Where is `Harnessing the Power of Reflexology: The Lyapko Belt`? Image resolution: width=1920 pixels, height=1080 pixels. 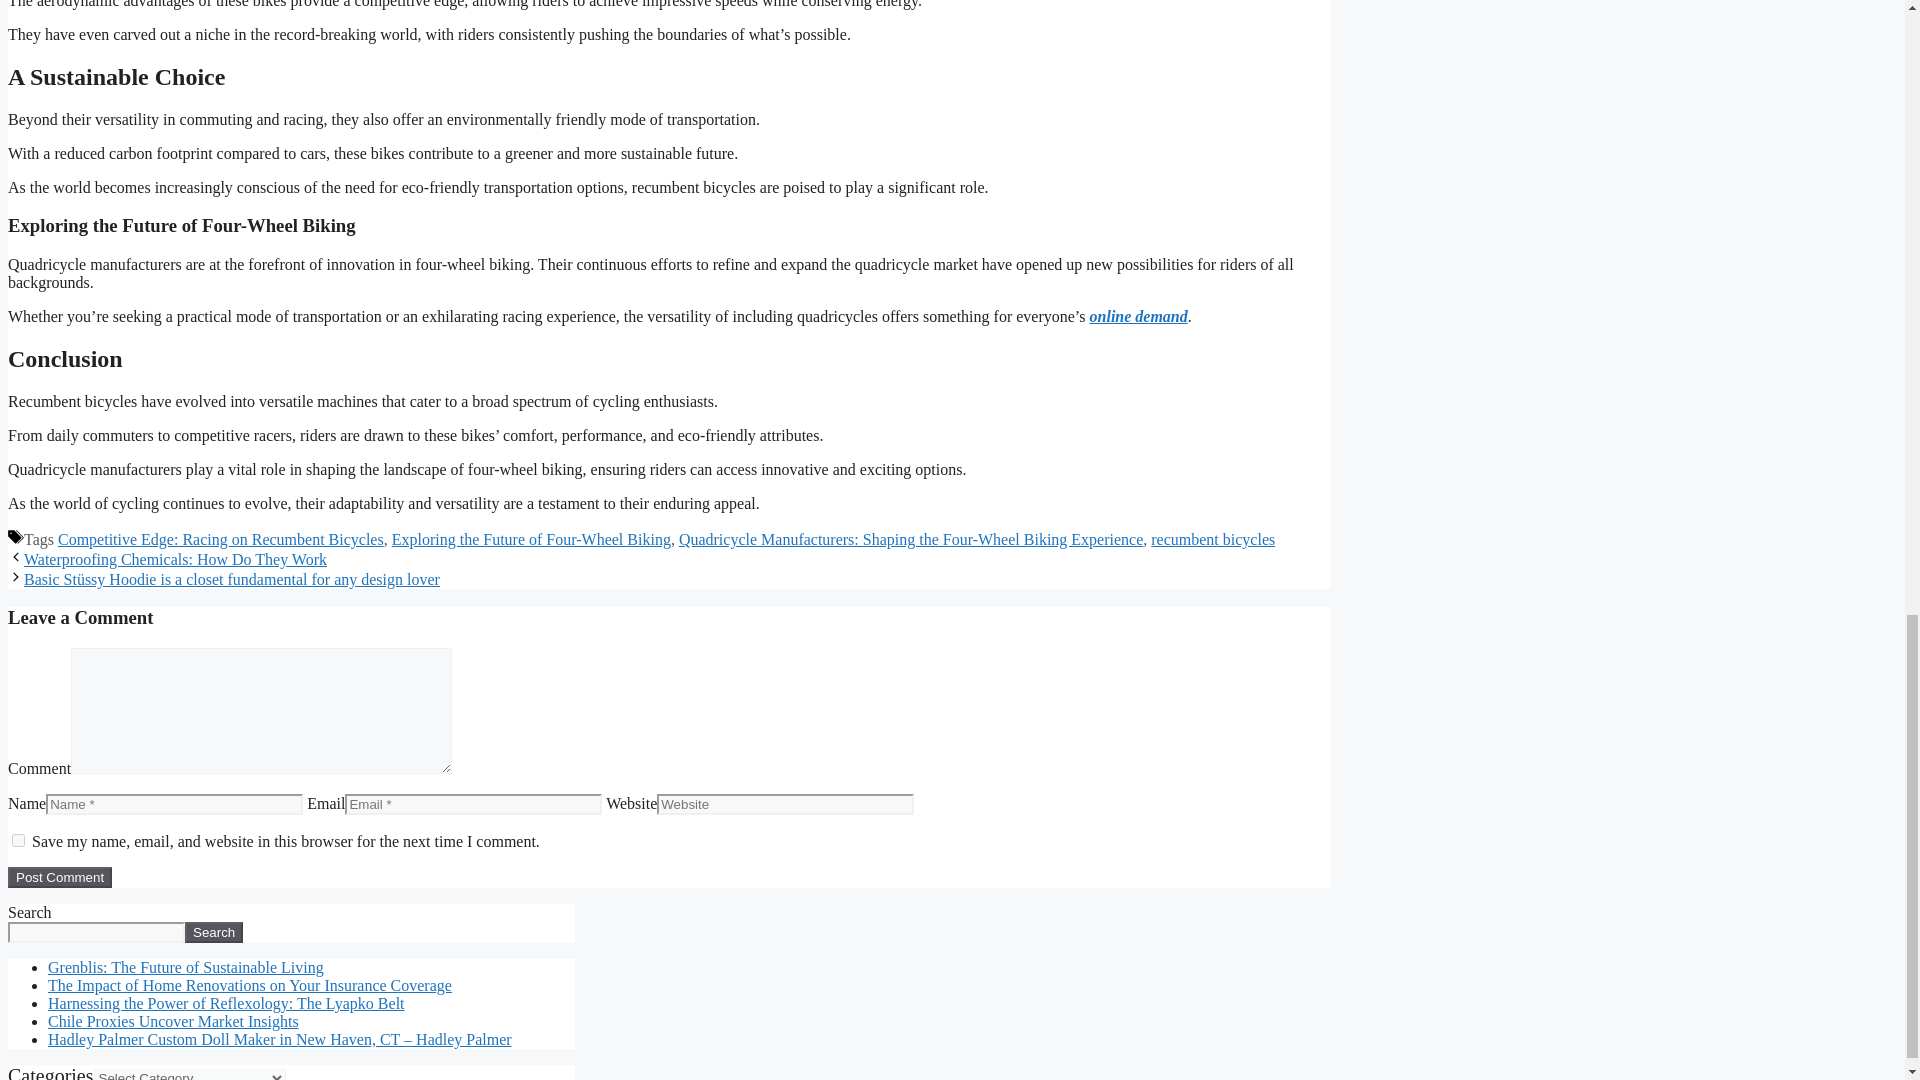
Harnessing the Power of Reflexology: The Lyapko Belt is located at coordinates (226, 1002).